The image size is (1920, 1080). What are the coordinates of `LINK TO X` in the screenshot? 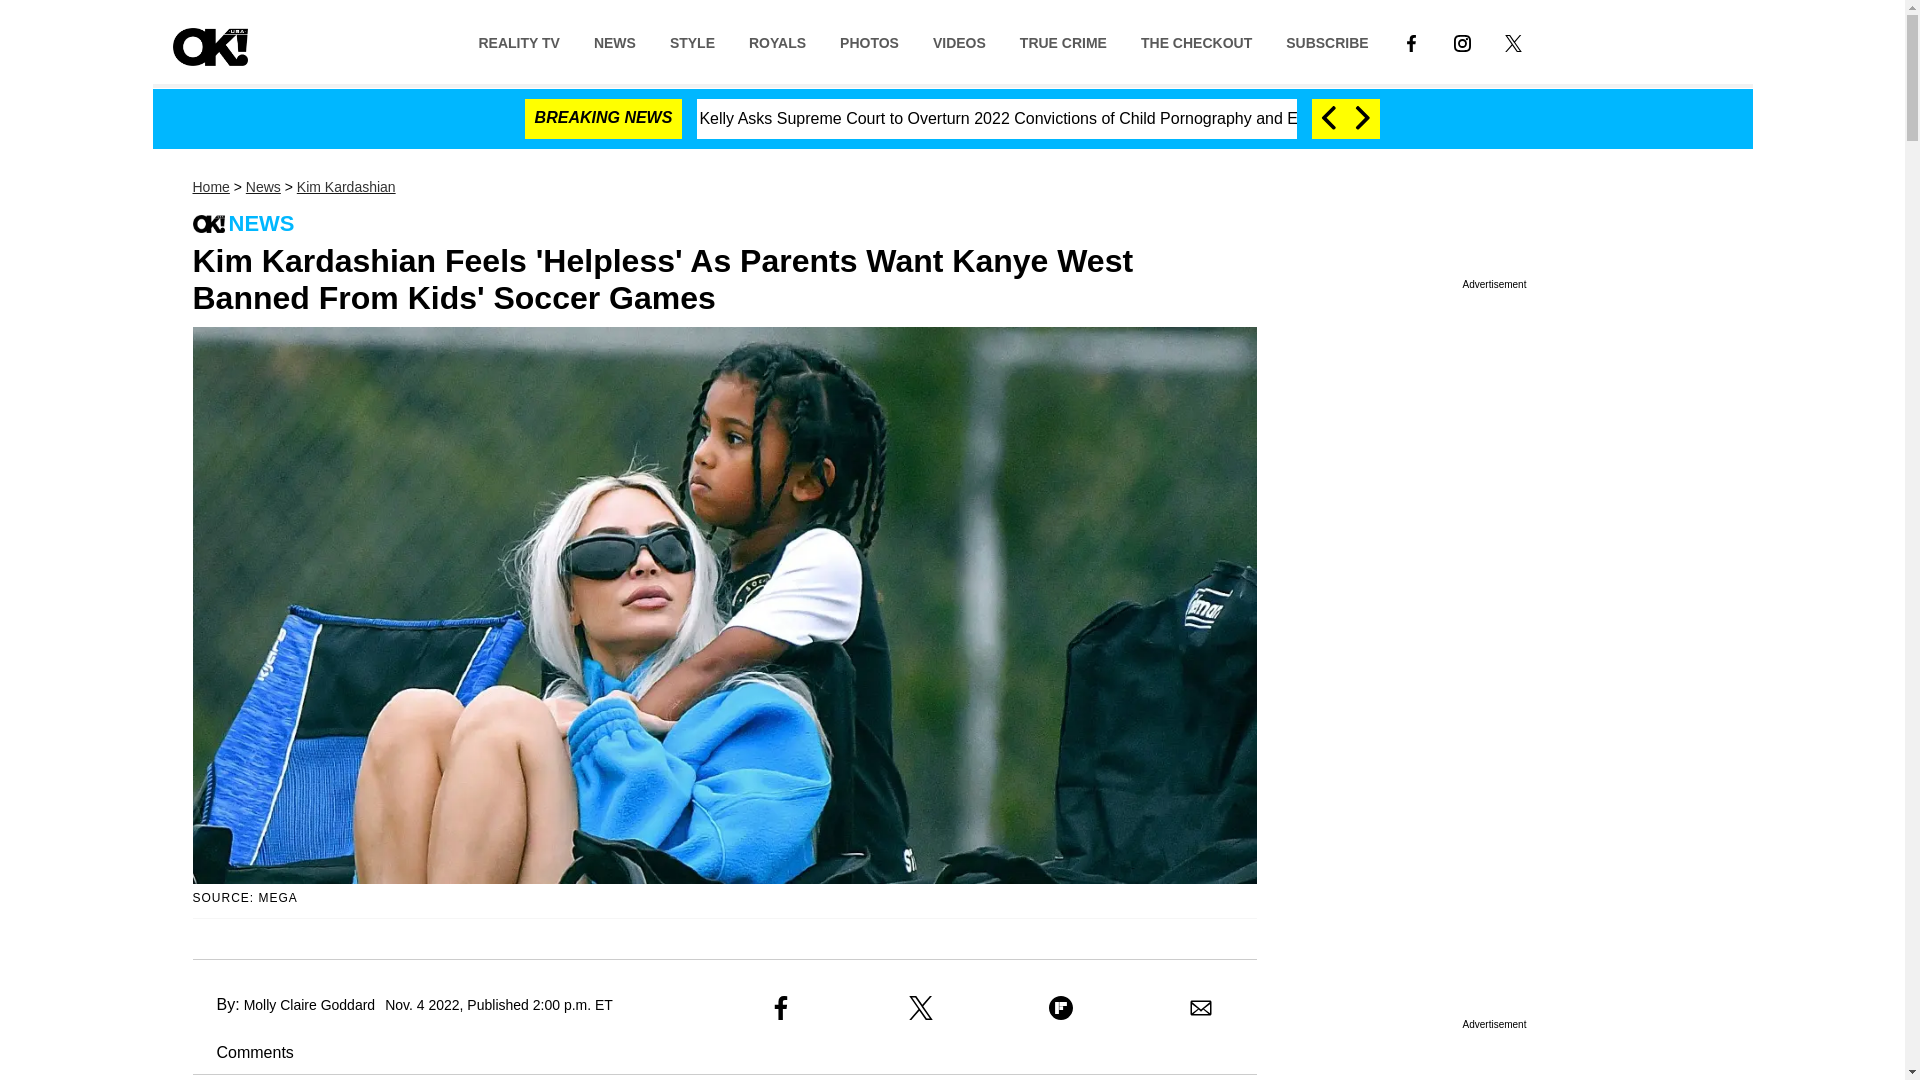 It's located at (1514, 41).